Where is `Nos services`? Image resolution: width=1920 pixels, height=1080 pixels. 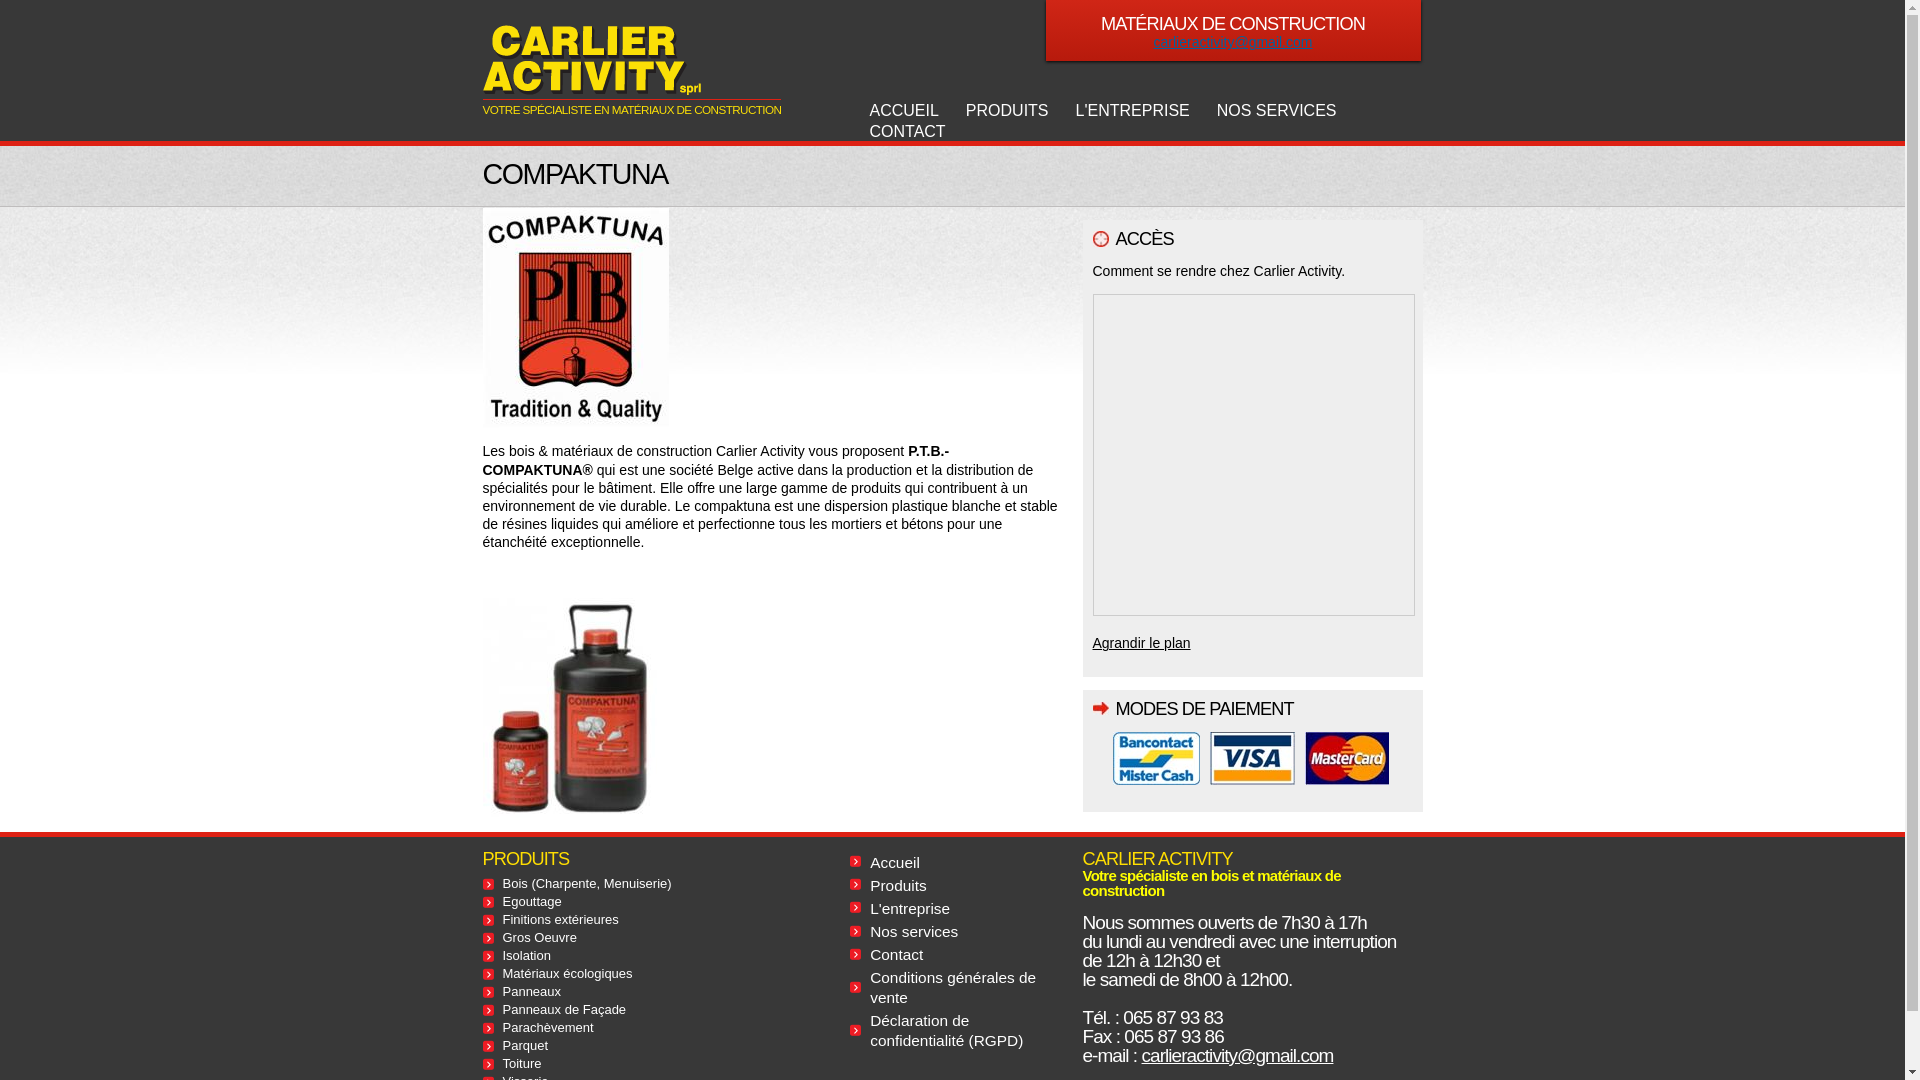 Nos services is located at coordinates (914, 932).